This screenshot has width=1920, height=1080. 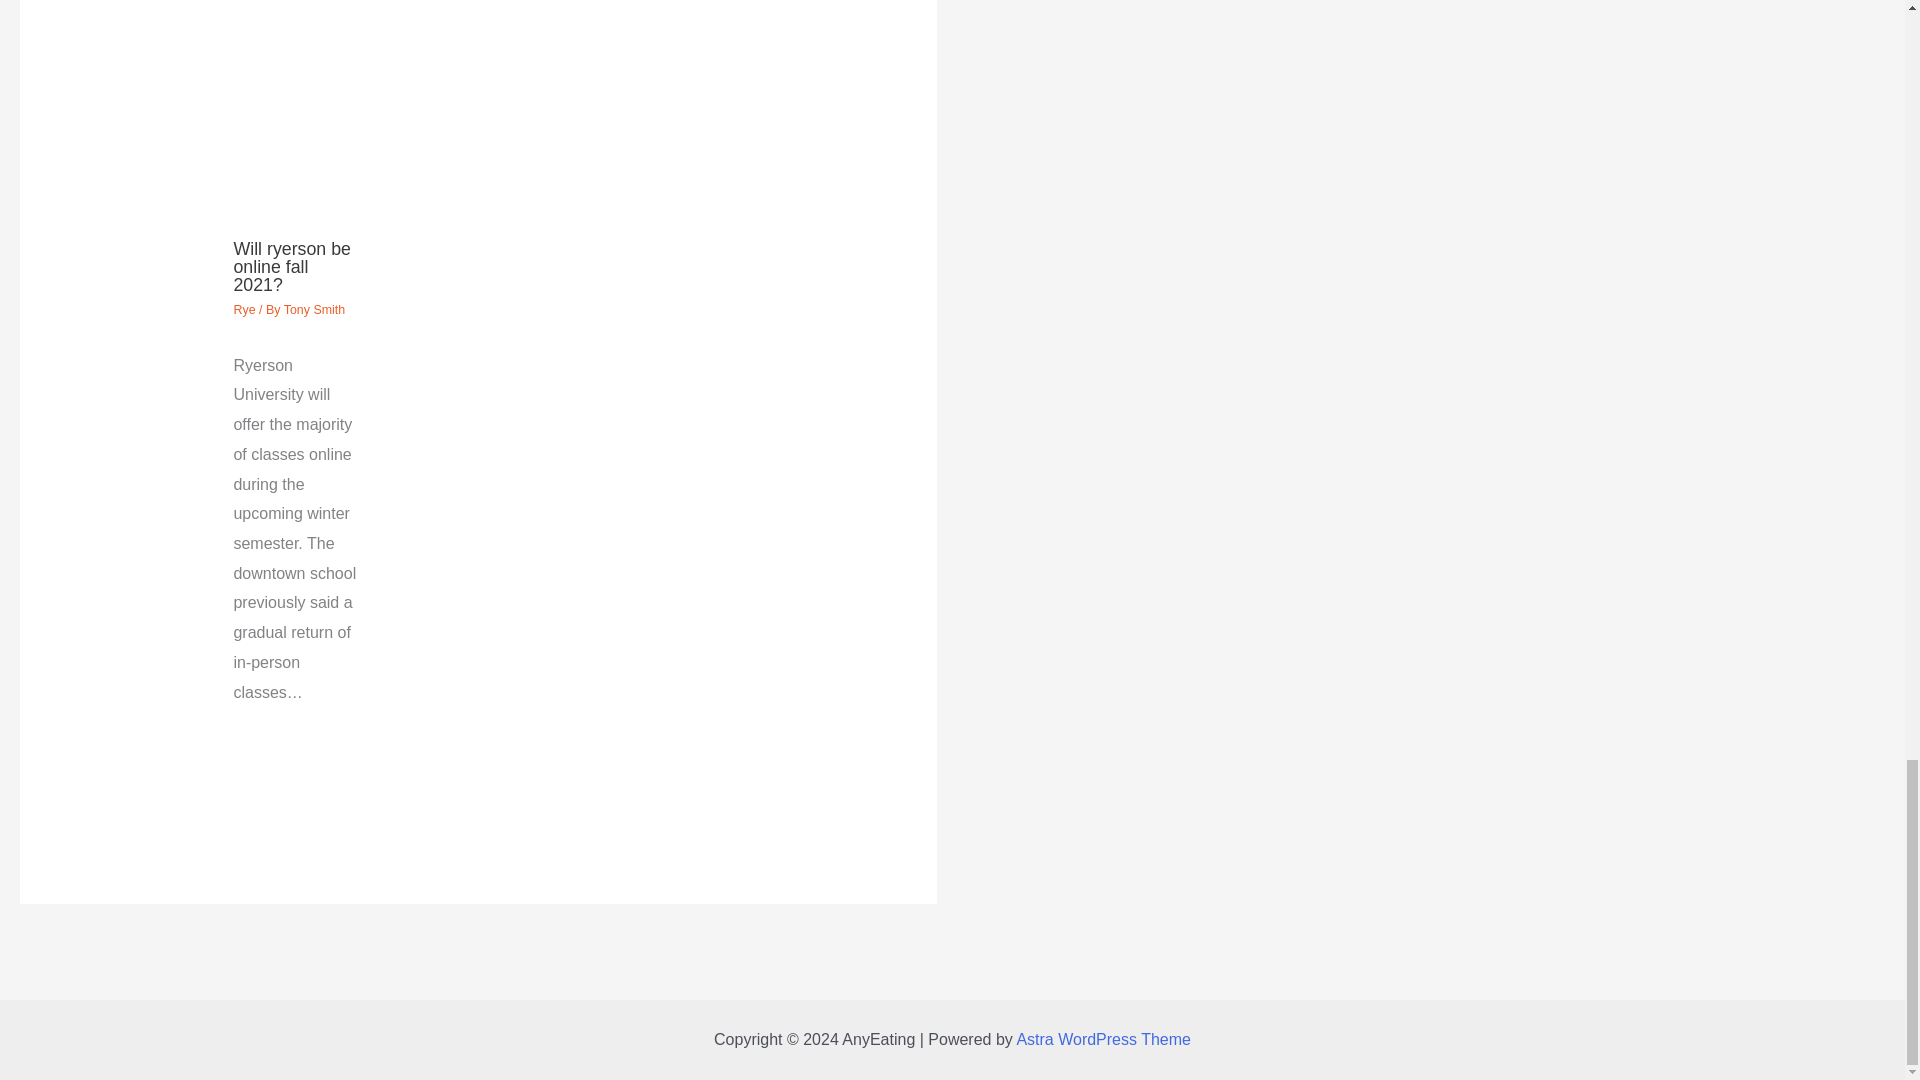 What do you see at coordinates (314, 310) in the screenshot?
I see `Tony Smith` at bounding box center [314, 310].